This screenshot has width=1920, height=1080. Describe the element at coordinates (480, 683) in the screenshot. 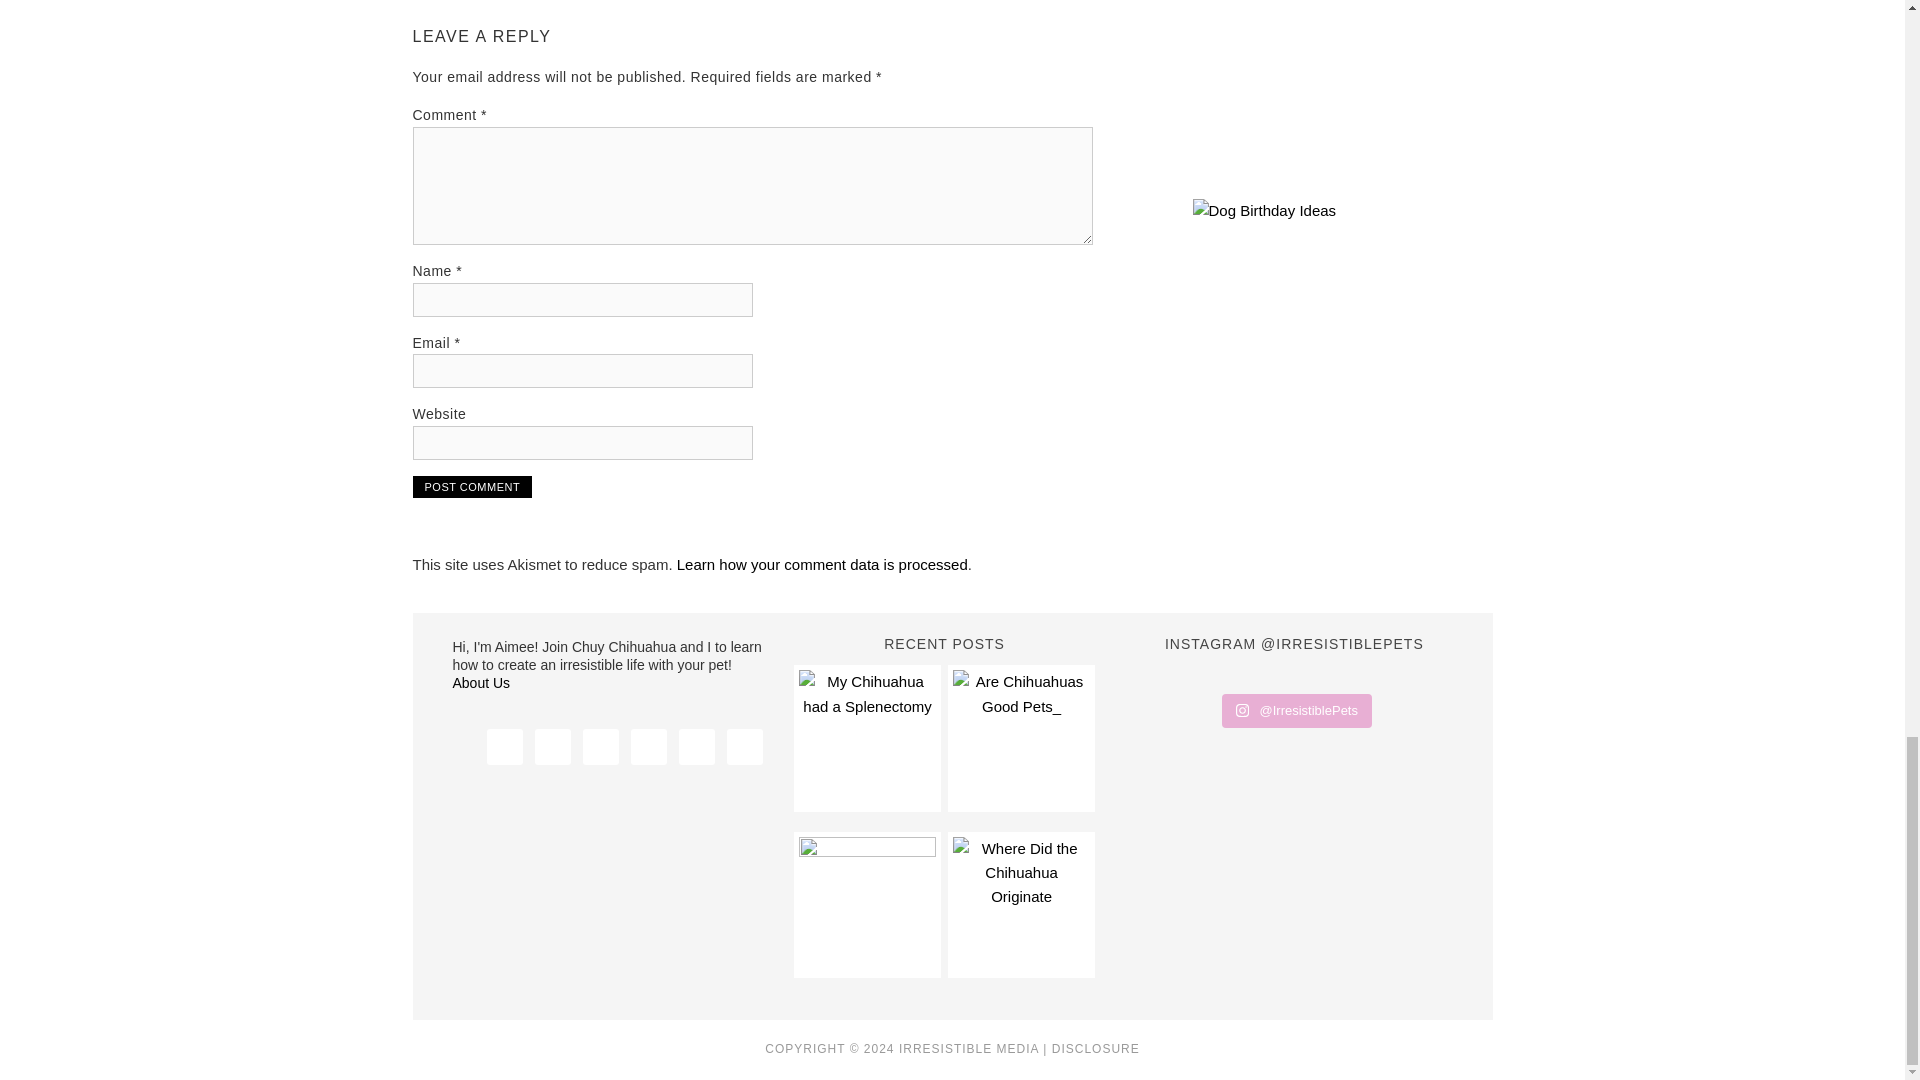

I see `About Us` at that location.